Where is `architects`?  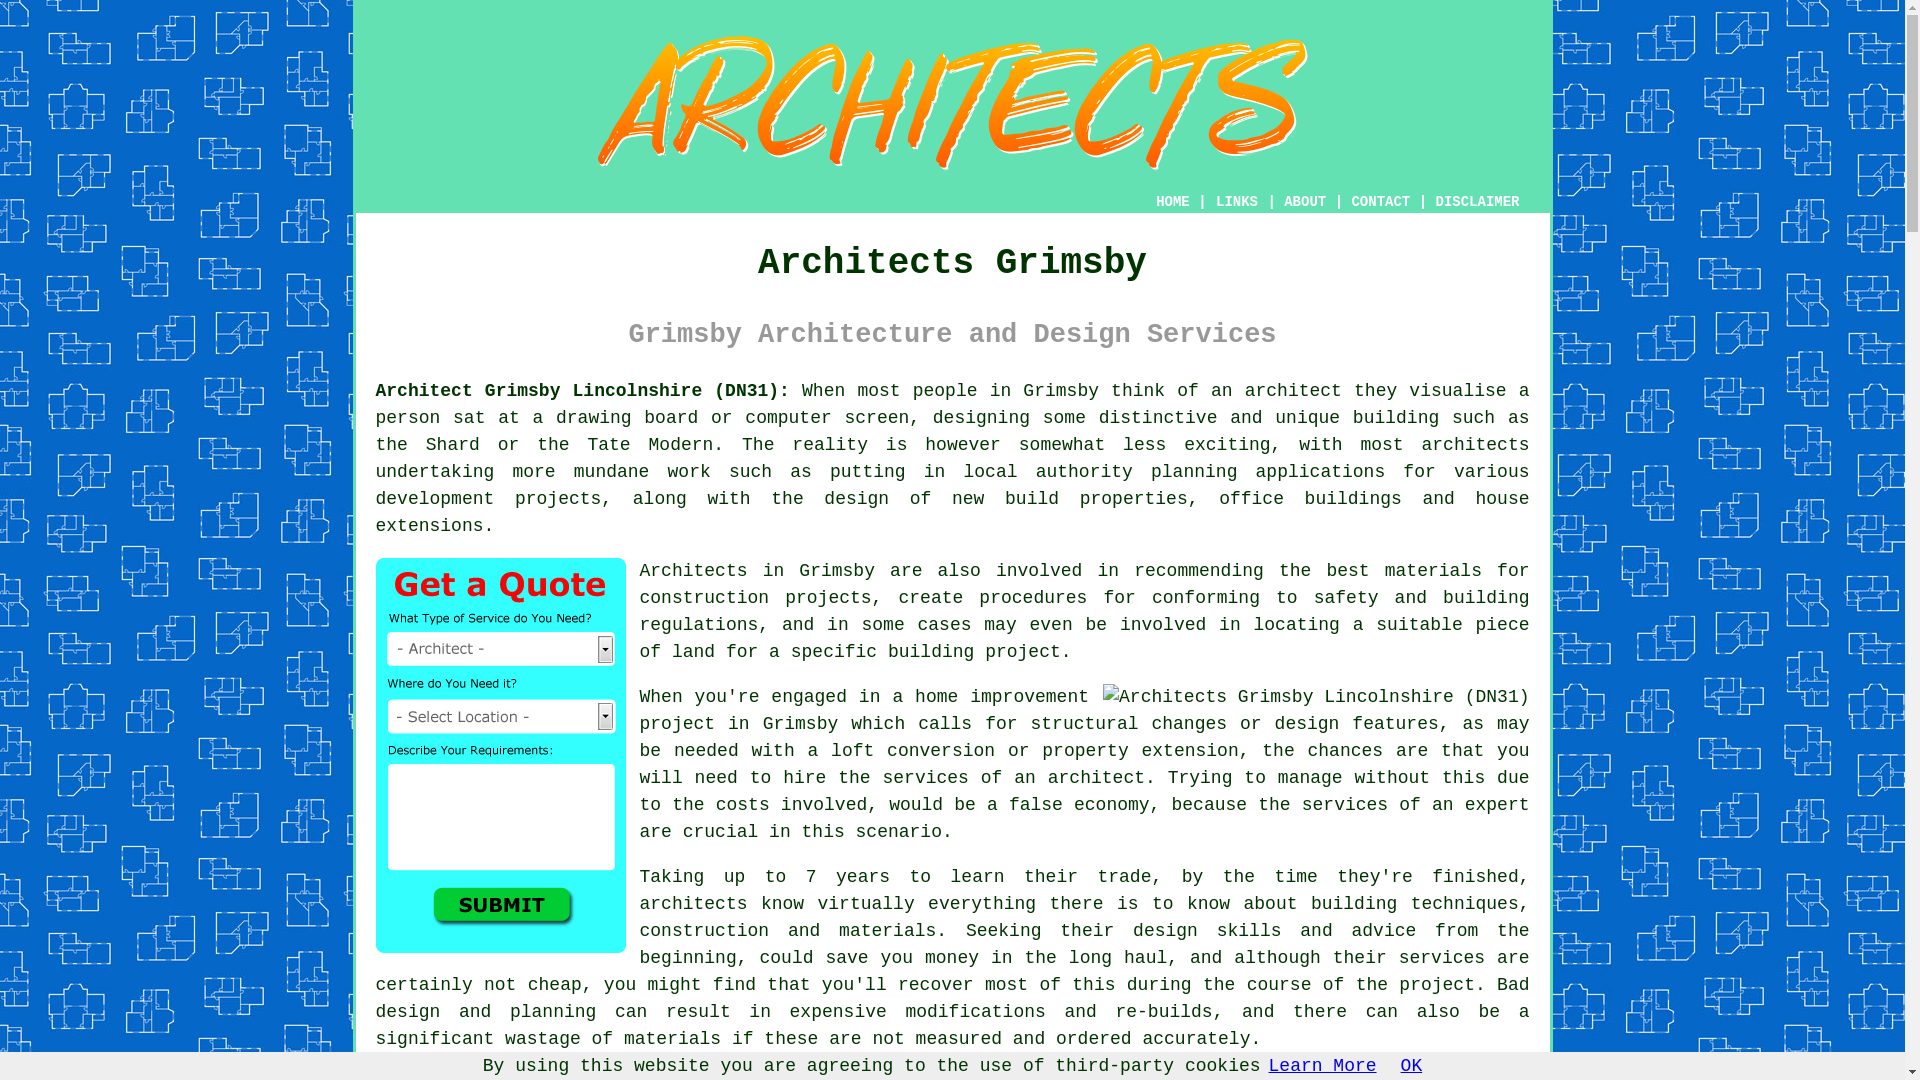
architects is located at coordinates (694, 904).